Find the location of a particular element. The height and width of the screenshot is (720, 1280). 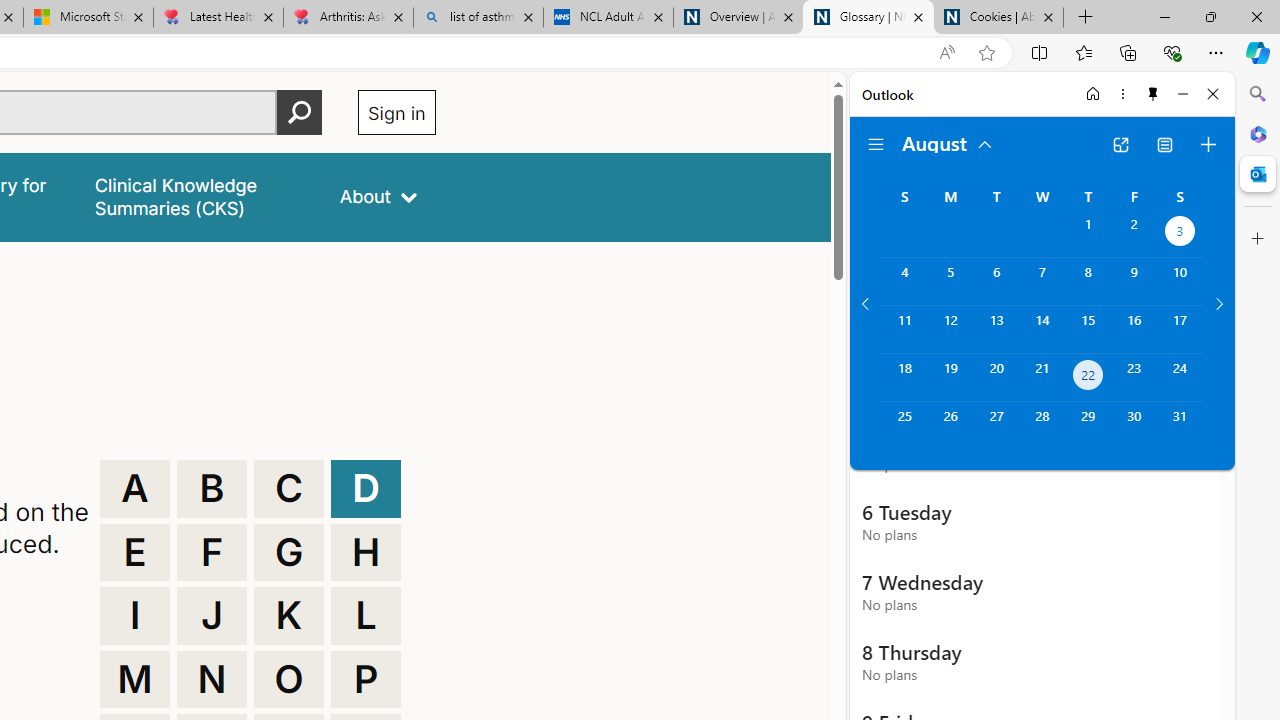

Sunday, August 18, 2024.  is located at coordinates (904, 378).